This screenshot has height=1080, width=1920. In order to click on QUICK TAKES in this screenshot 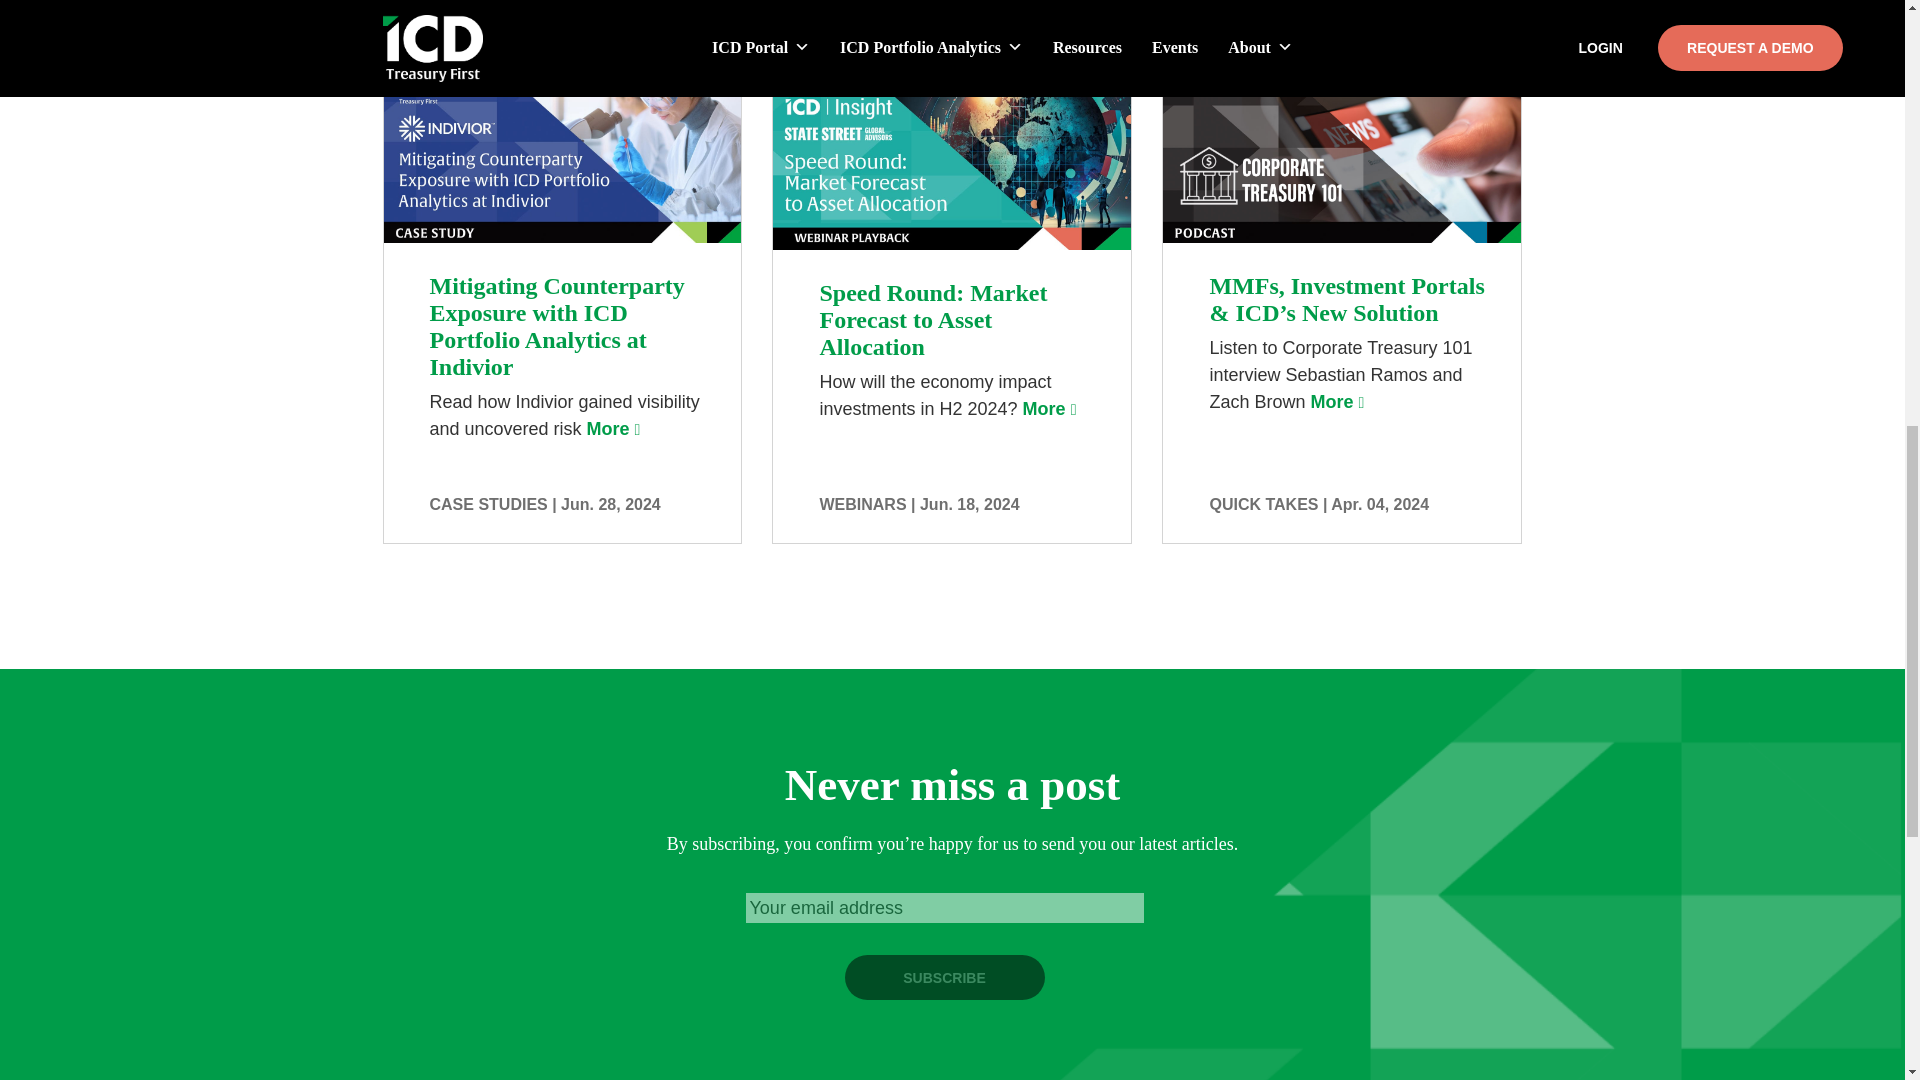, I will do `click(1263, 504)`.